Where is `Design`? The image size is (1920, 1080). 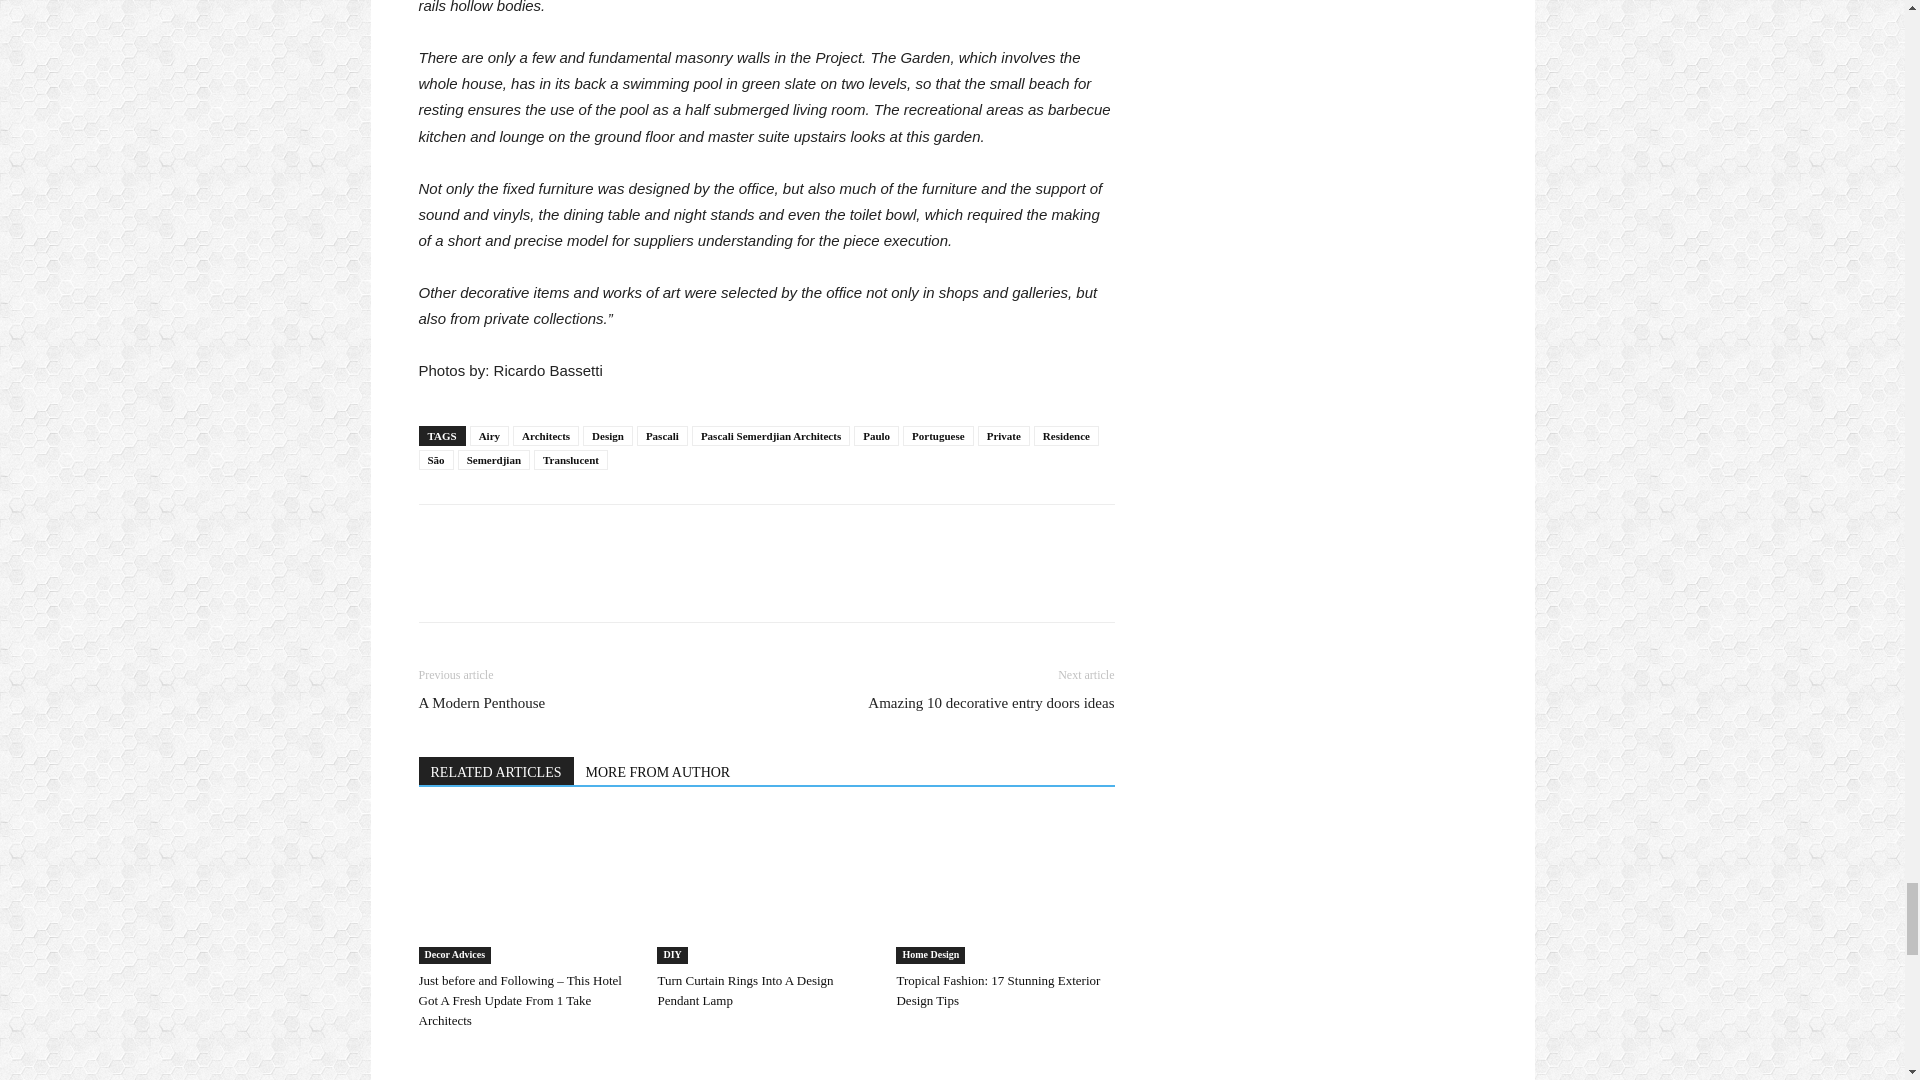 Design is located at coordinates (608, 436).